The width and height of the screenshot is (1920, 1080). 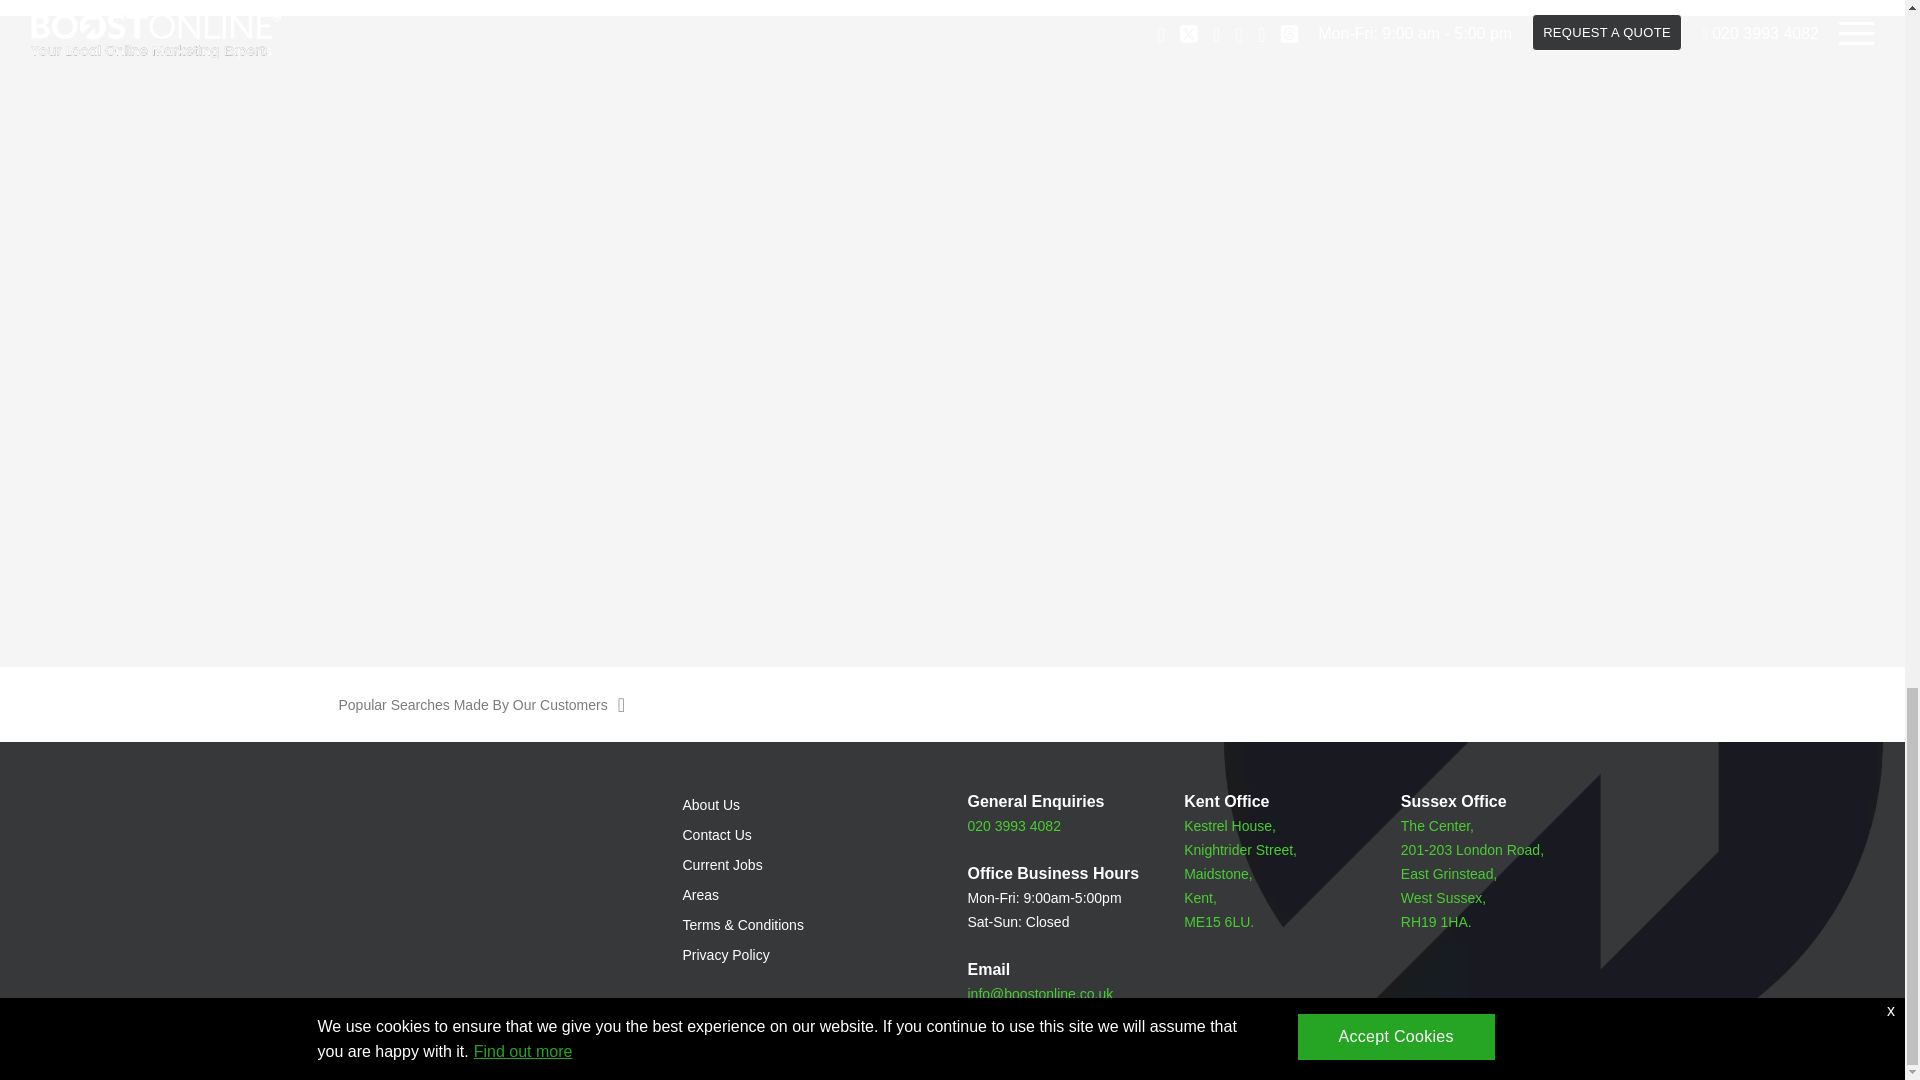 What do you see at coordinates (952, 705) in the screenshot?
I see `Popular Searches Made By Our Customers` at bounding box center [952, 705].